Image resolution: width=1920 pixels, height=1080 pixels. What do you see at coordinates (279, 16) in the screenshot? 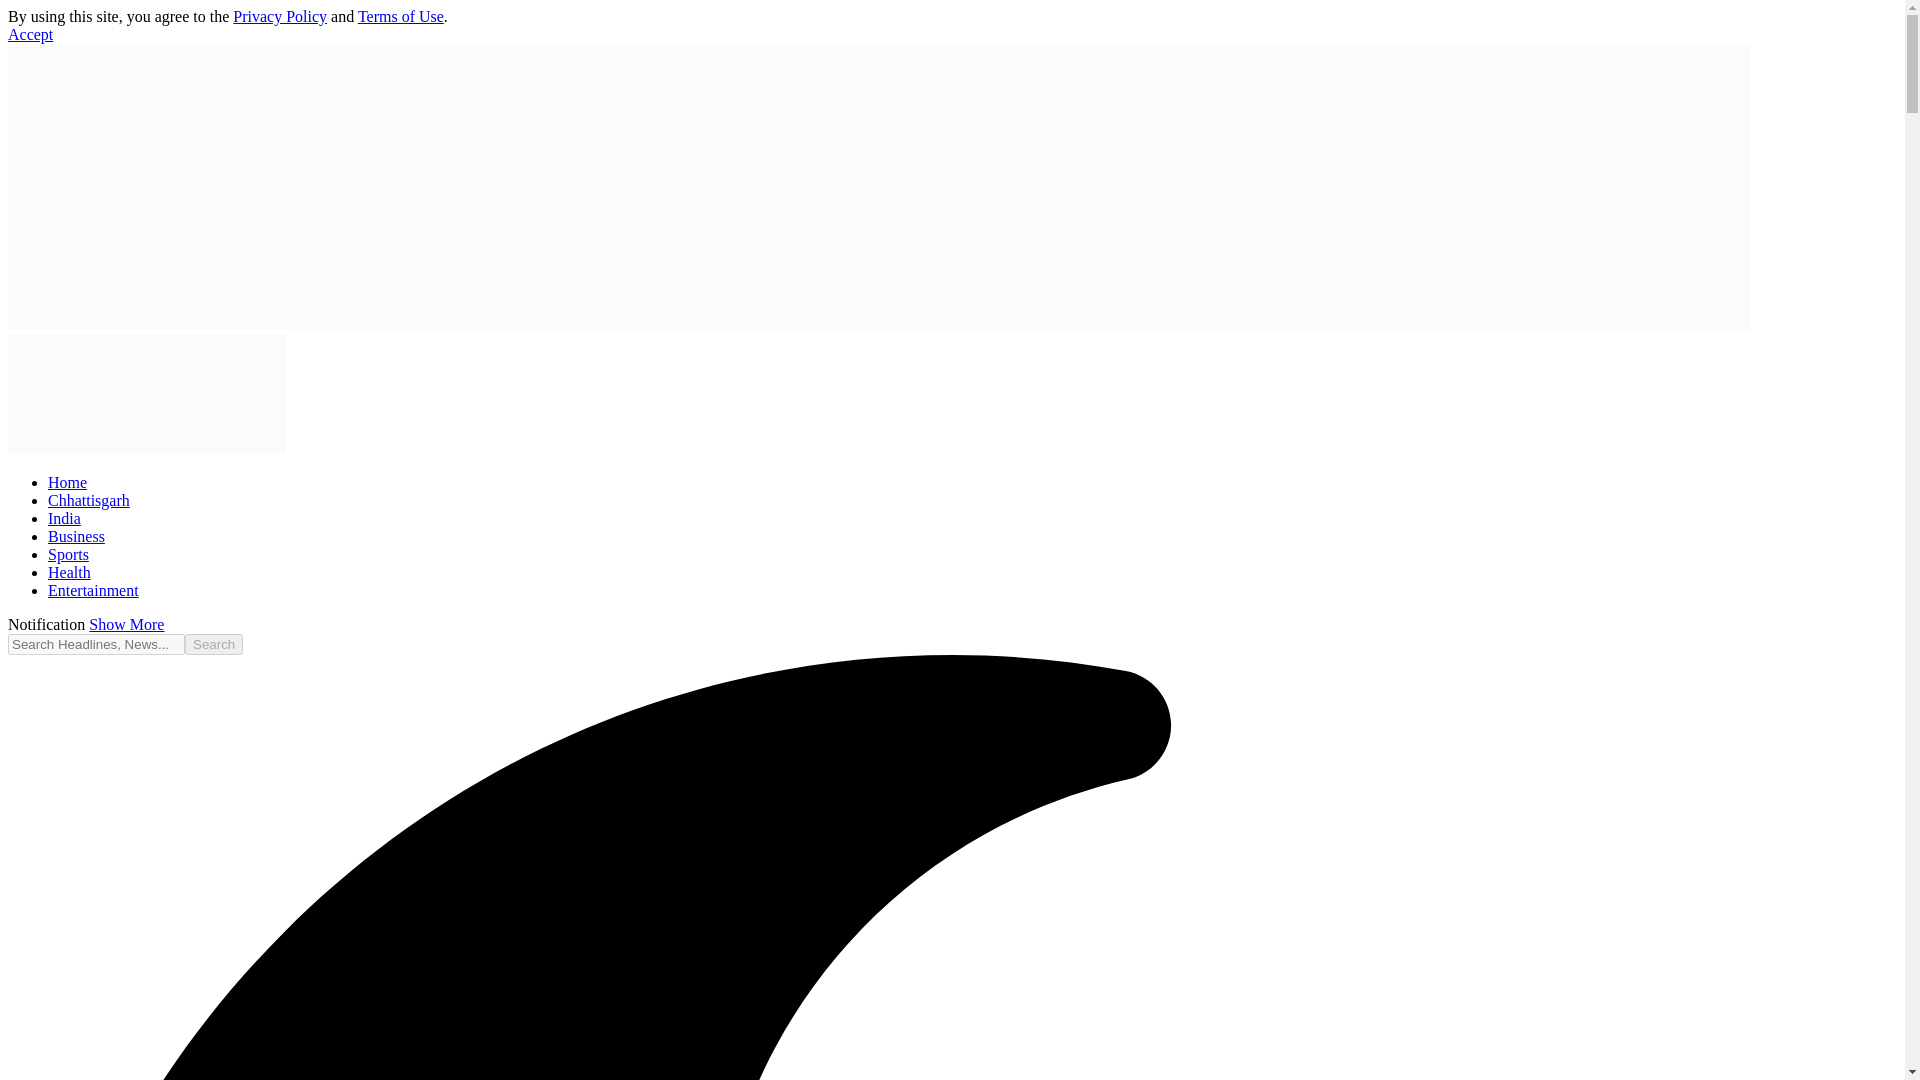
I see `Privacy Policy` at bounding box center [279, 16].